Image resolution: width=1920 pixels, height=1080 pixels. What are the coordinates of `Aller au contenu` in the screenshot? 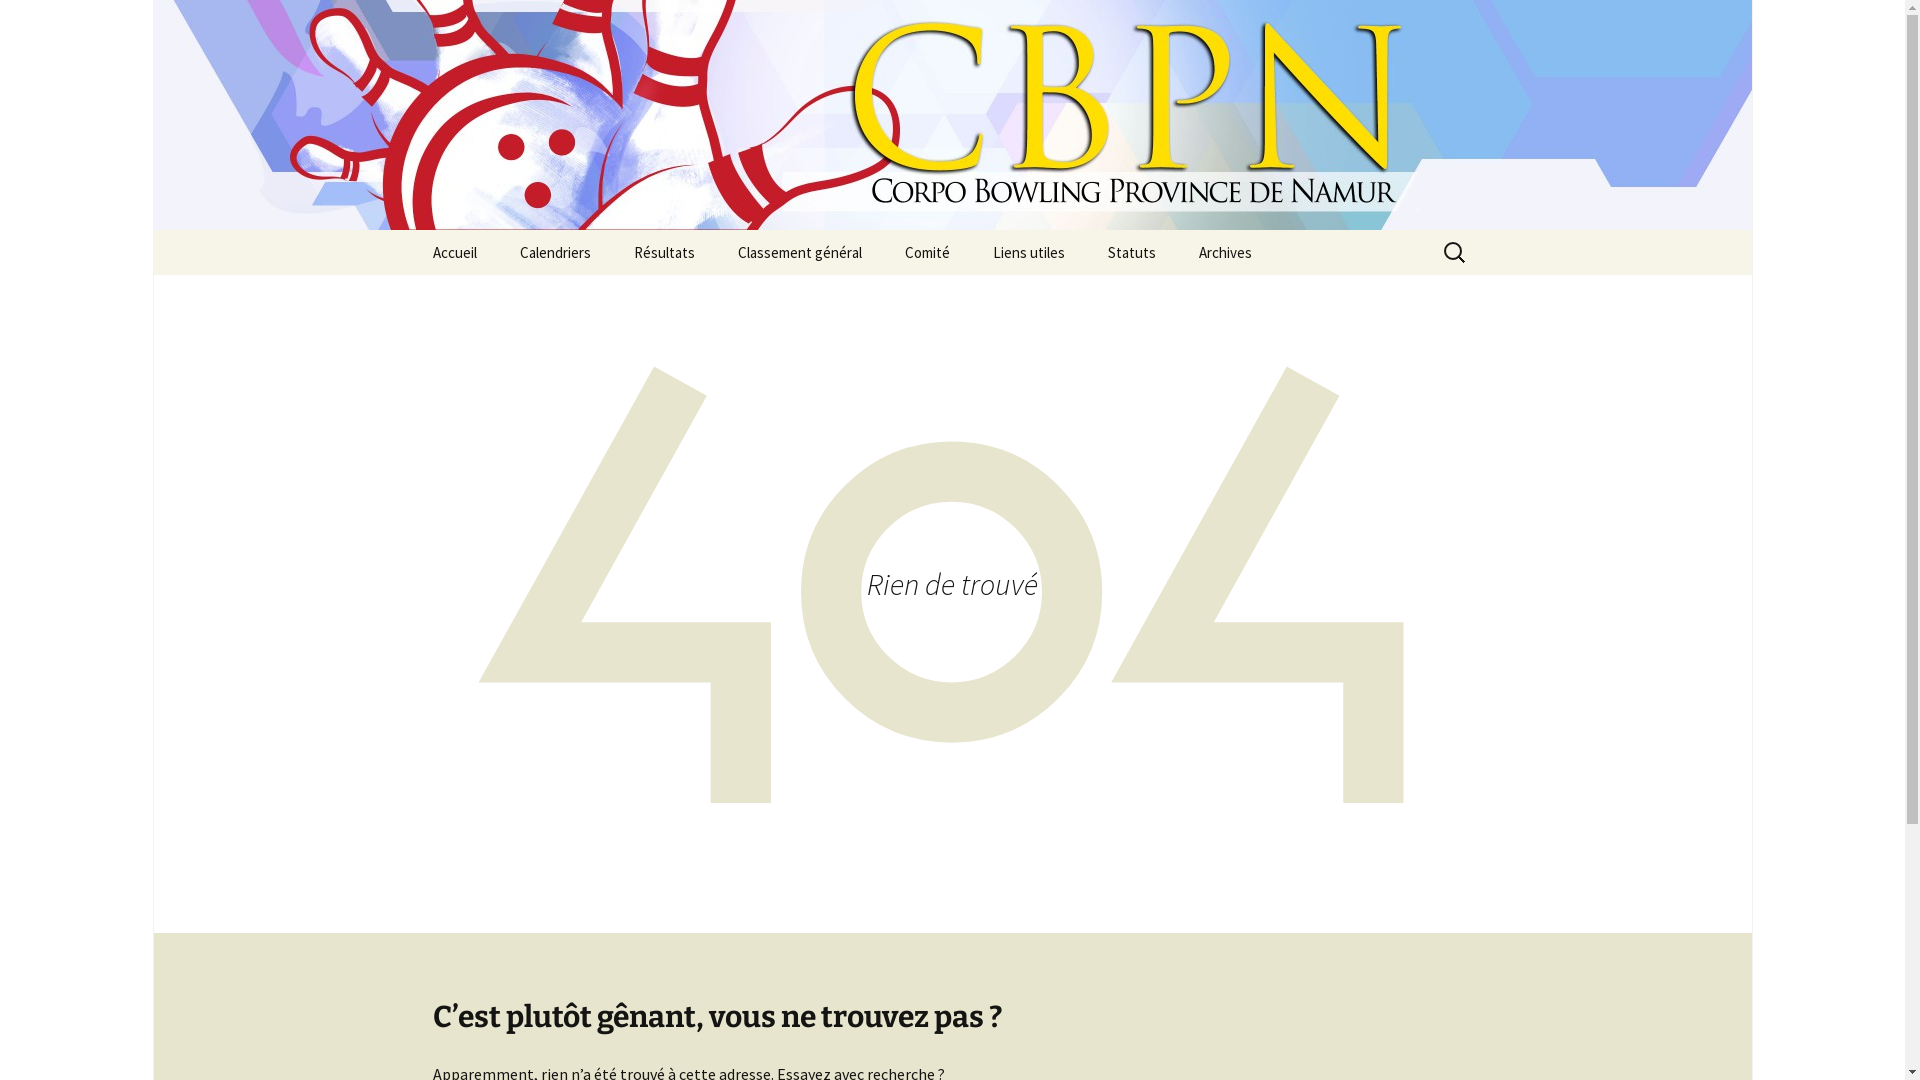 It's located at (412, 230).